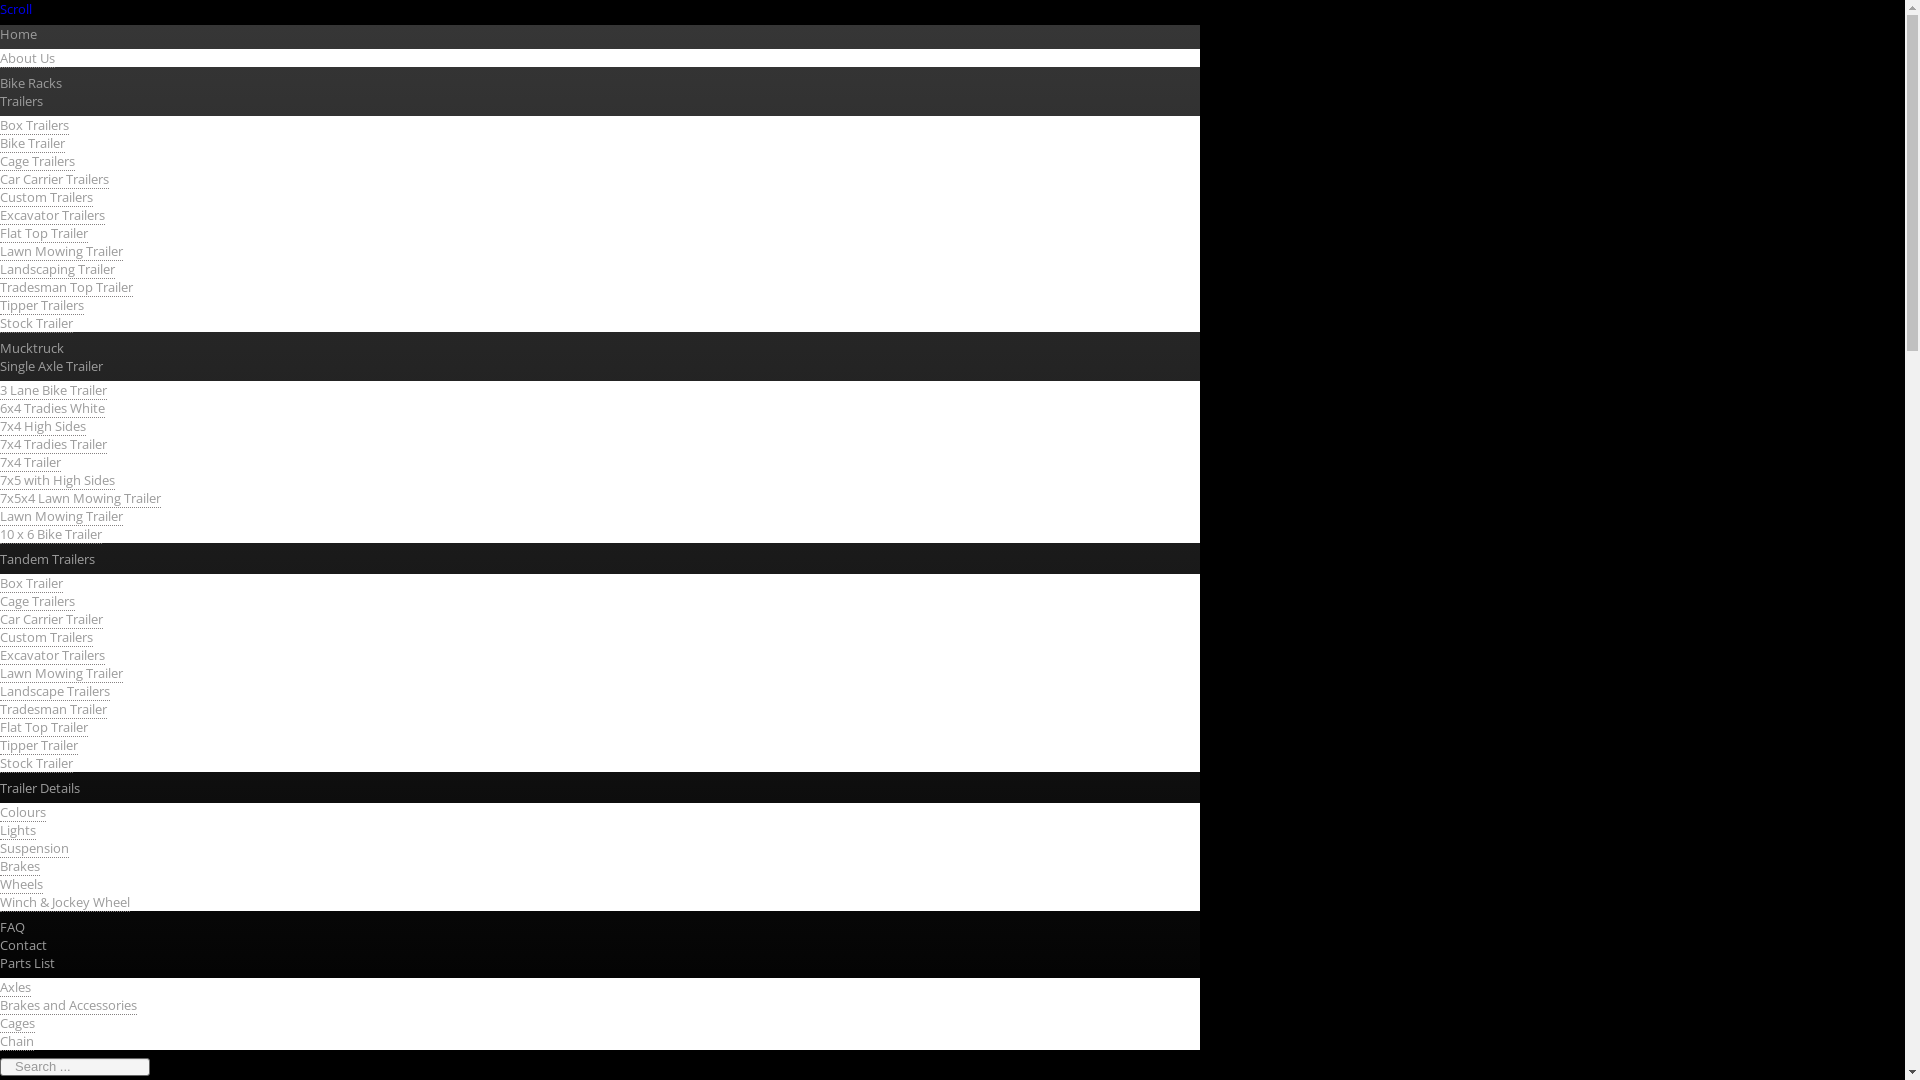 Image resolution: width=1920 pixels, height=1080 pixels. I want to click on Box Trailer, so click(32, 584).